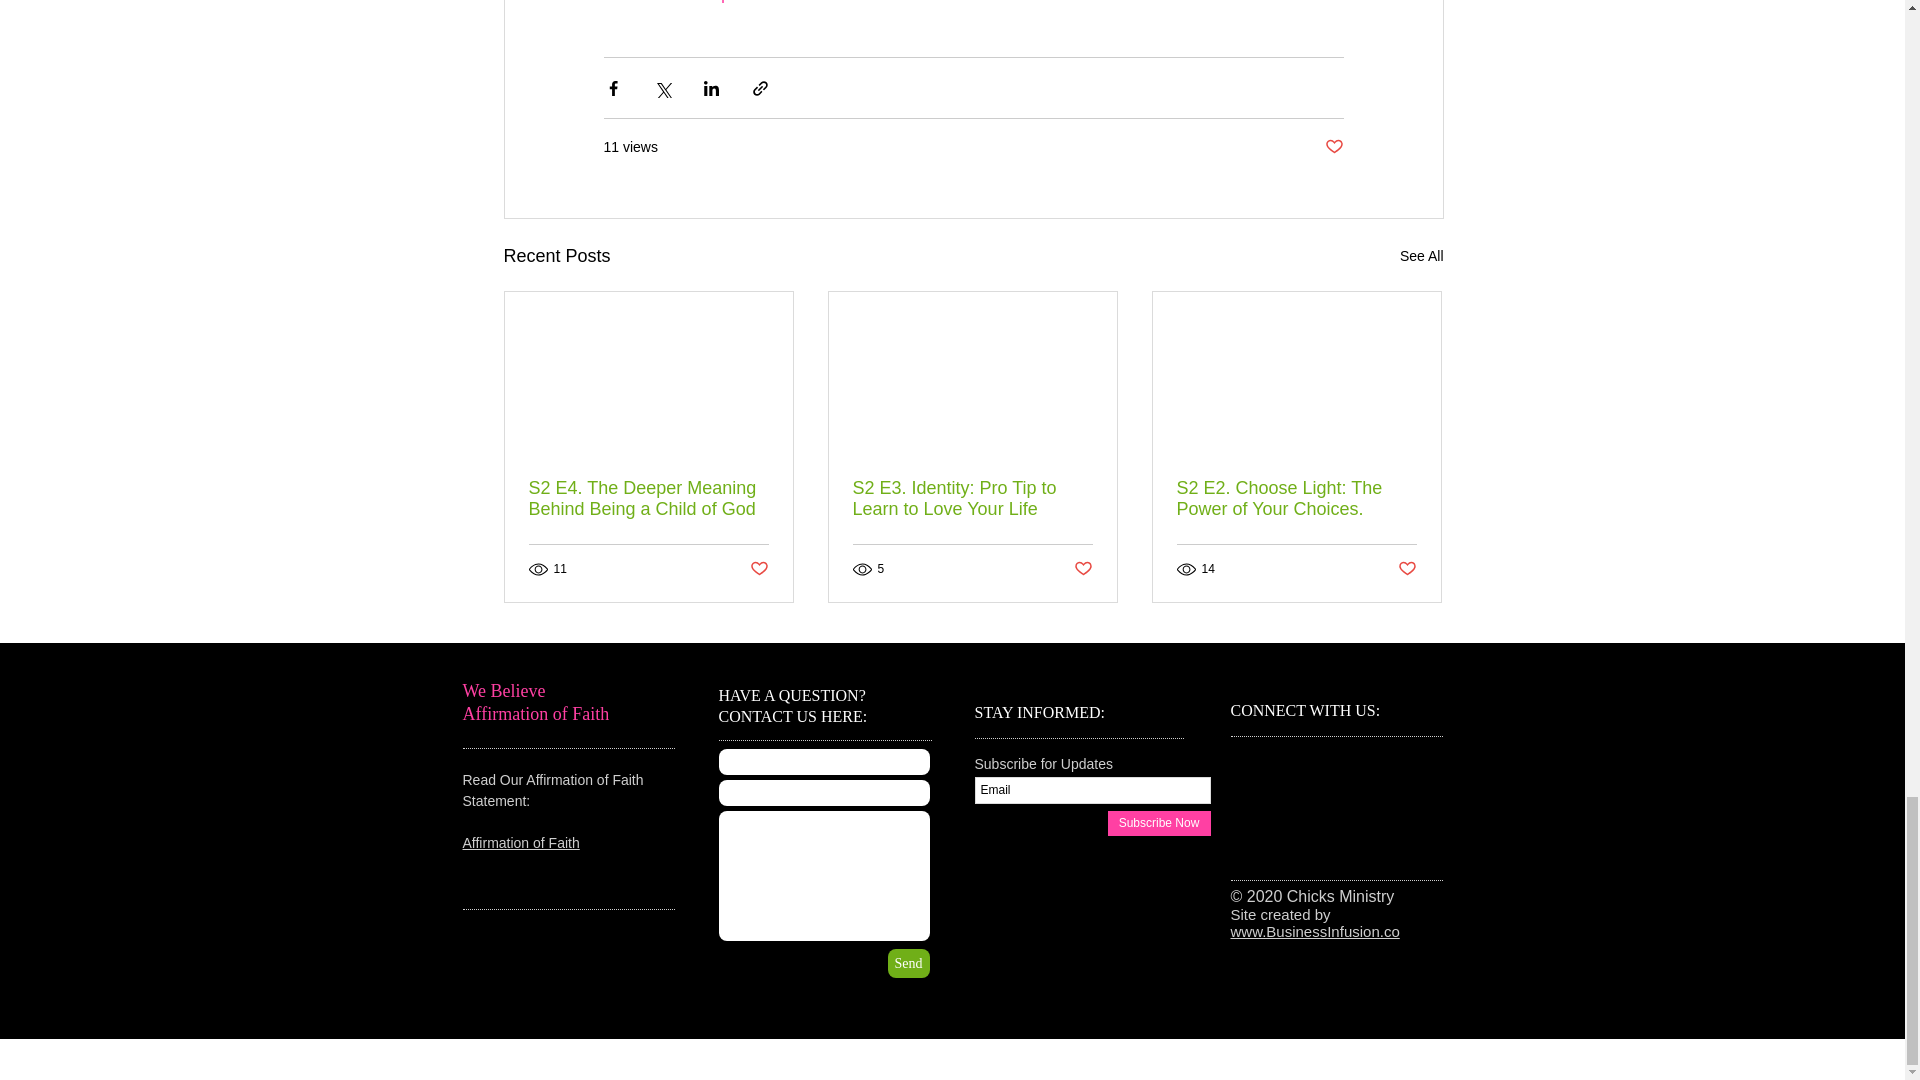  What do you see at coordinates (1421, 256) in the screenshot?
I see `See All` at bounding box center [1421, 256].